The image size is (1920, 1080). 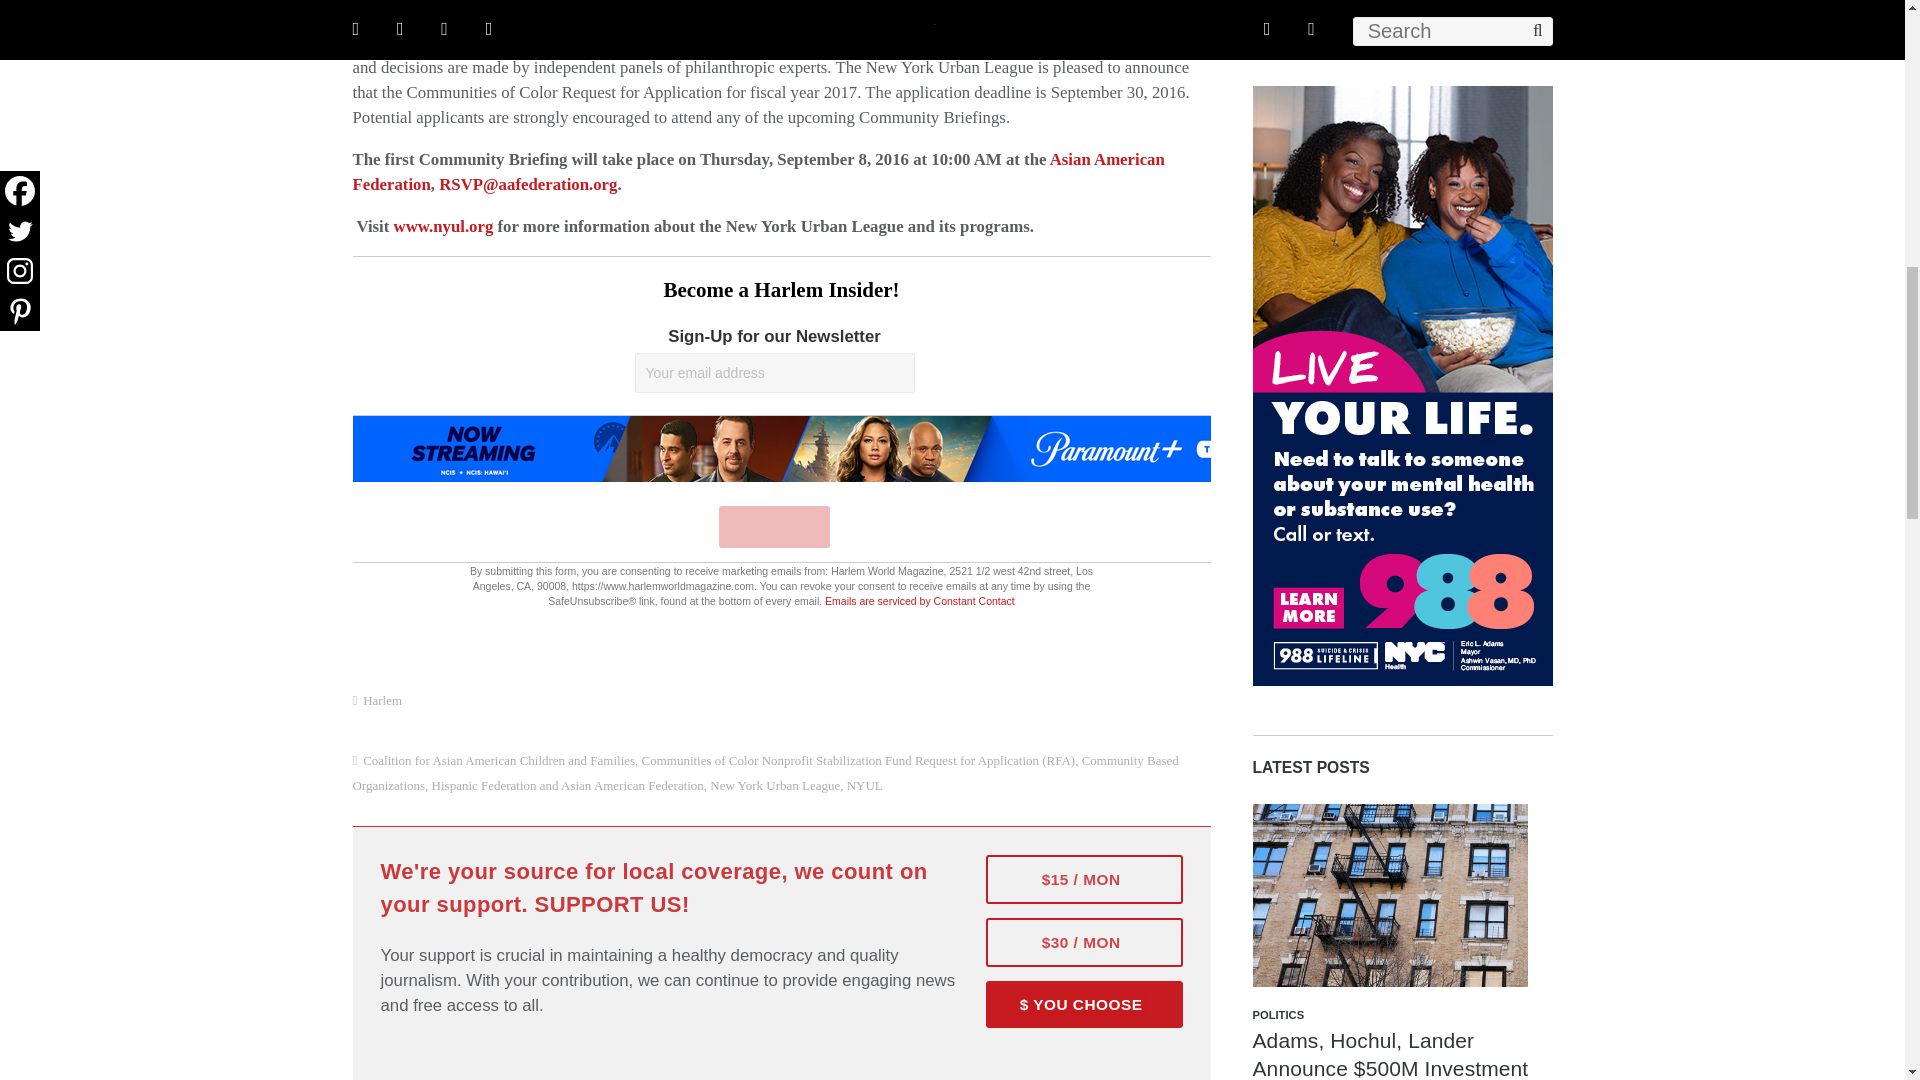 I want to click on New York Urban League, so click(x=775, y=784).